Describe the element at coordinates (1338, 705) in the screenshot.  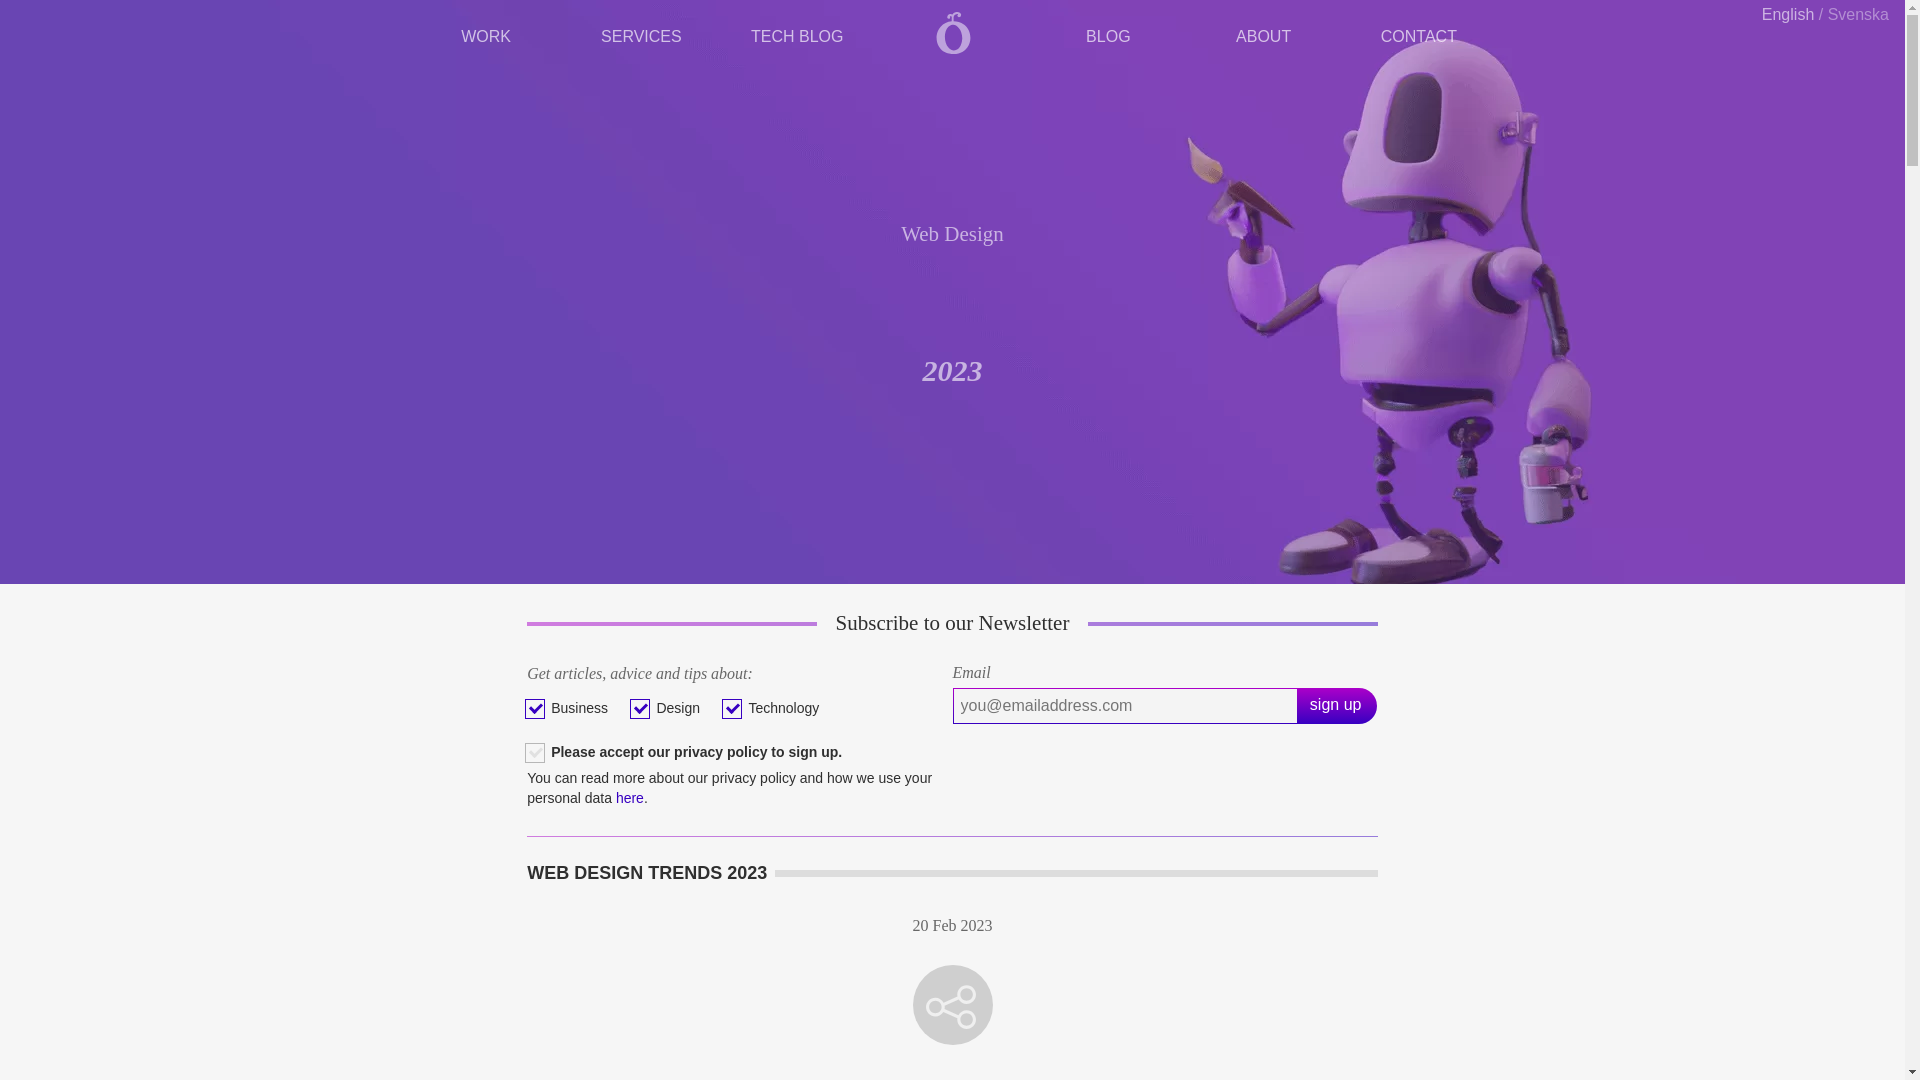
I see `sign up` at that location.